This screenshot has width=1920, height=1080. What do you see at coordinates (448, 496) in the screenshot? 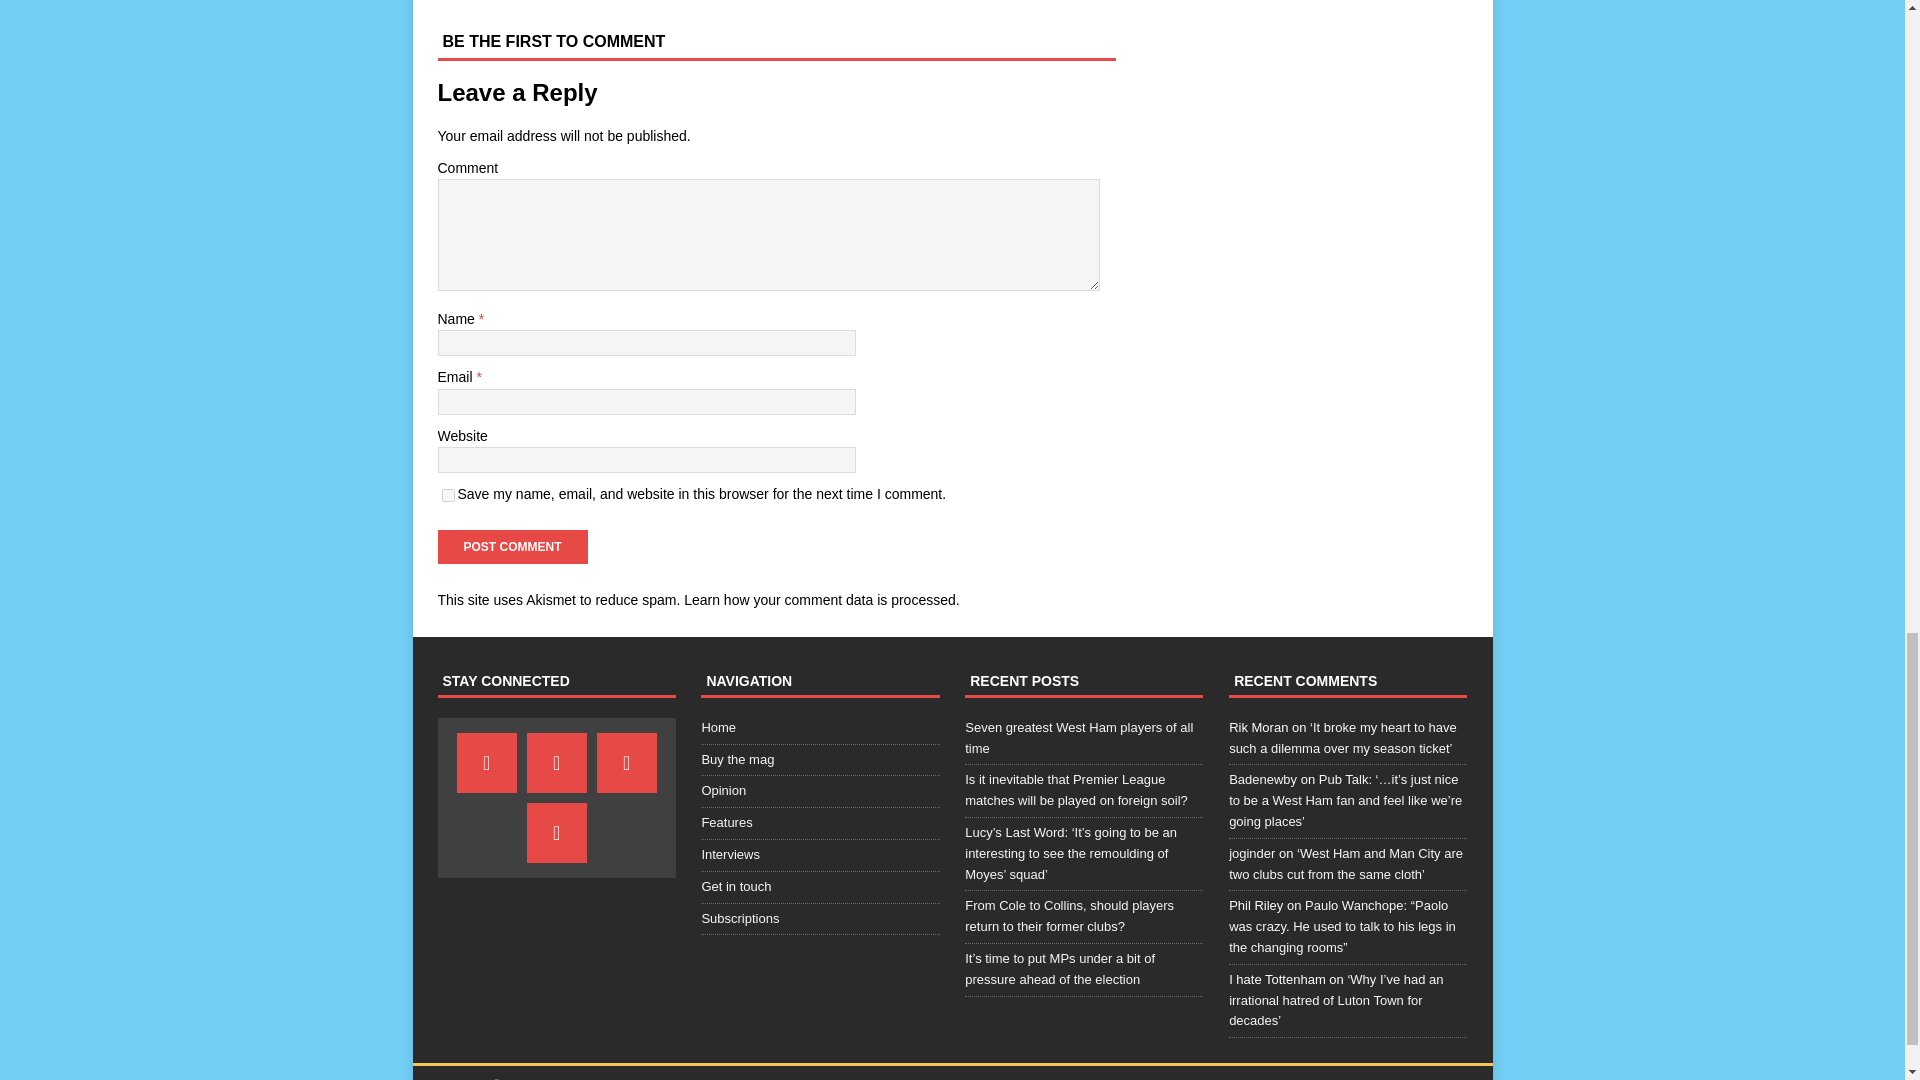
I see `yes` at bounding box center [448, 496].